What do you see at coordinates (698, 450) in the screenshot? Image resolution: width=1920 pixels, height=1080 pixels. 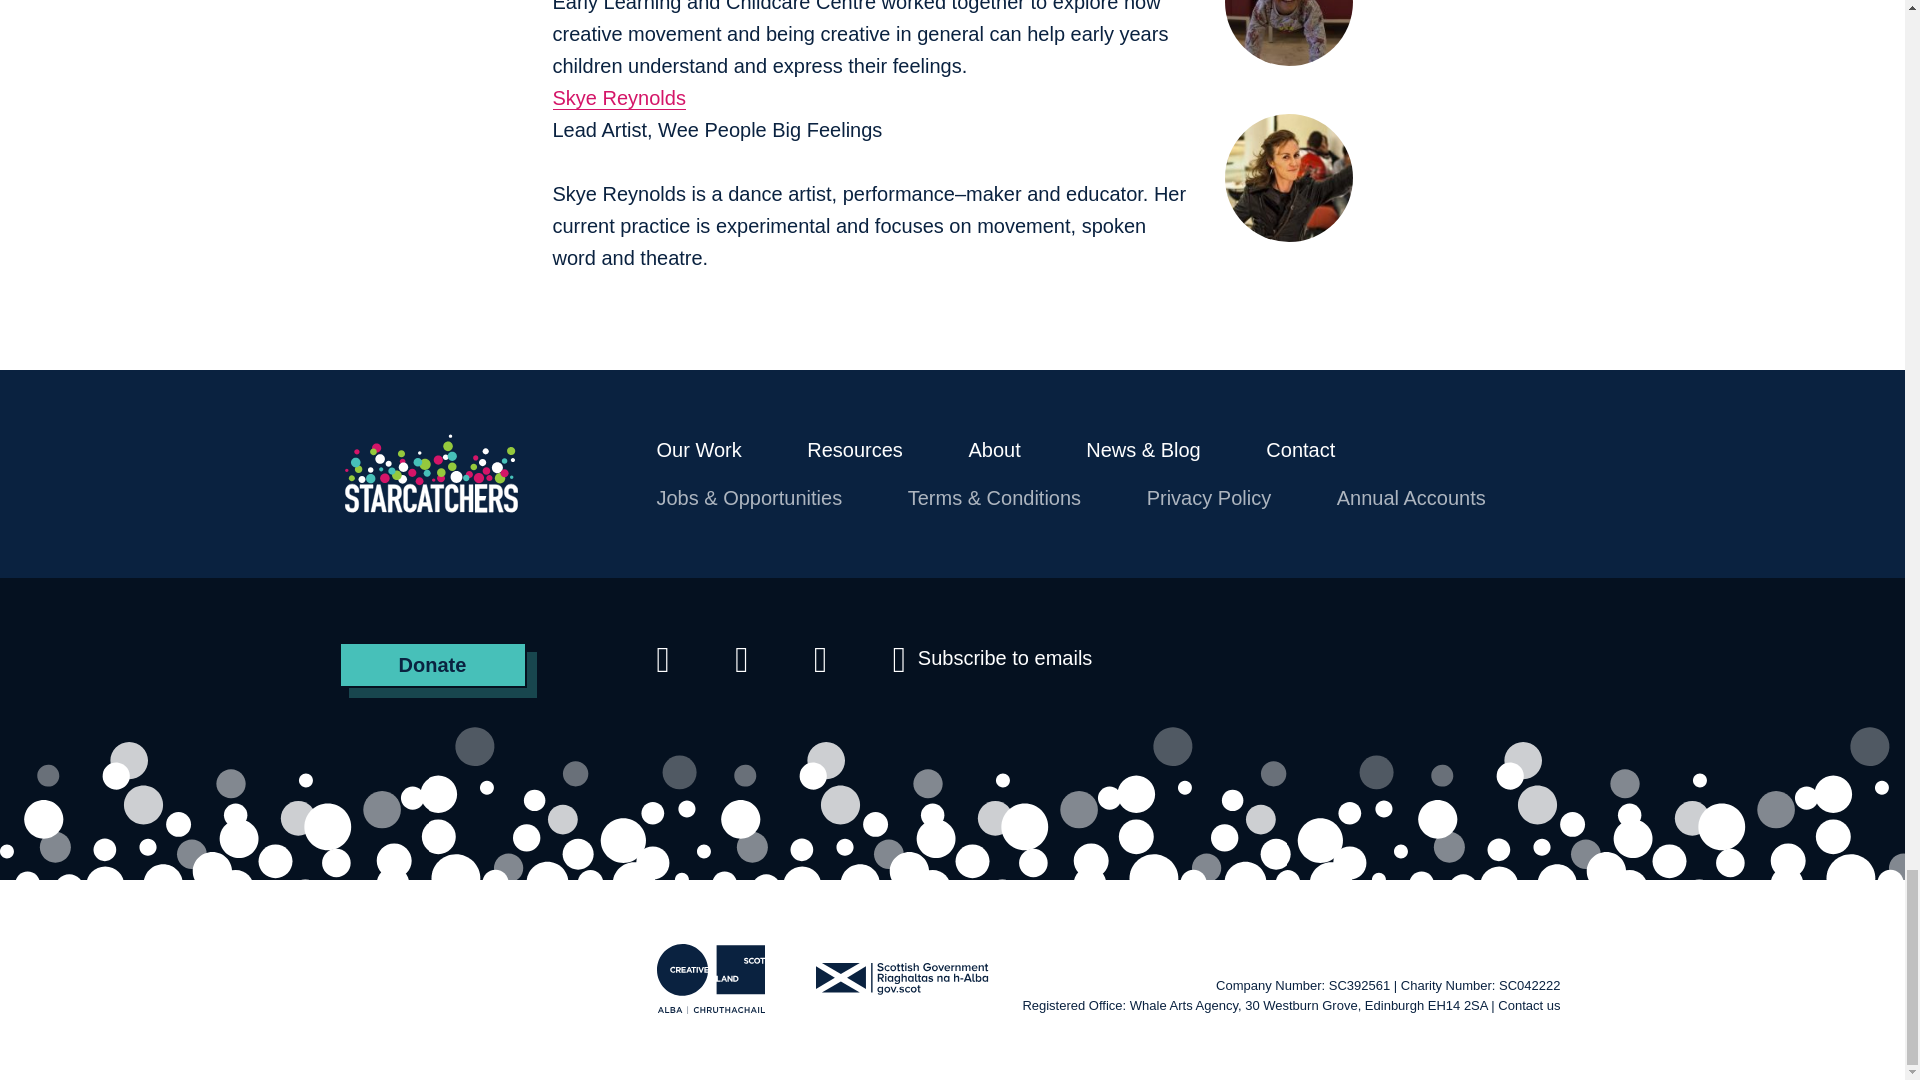 I see `Our Work` at bounding box center [698, 450].